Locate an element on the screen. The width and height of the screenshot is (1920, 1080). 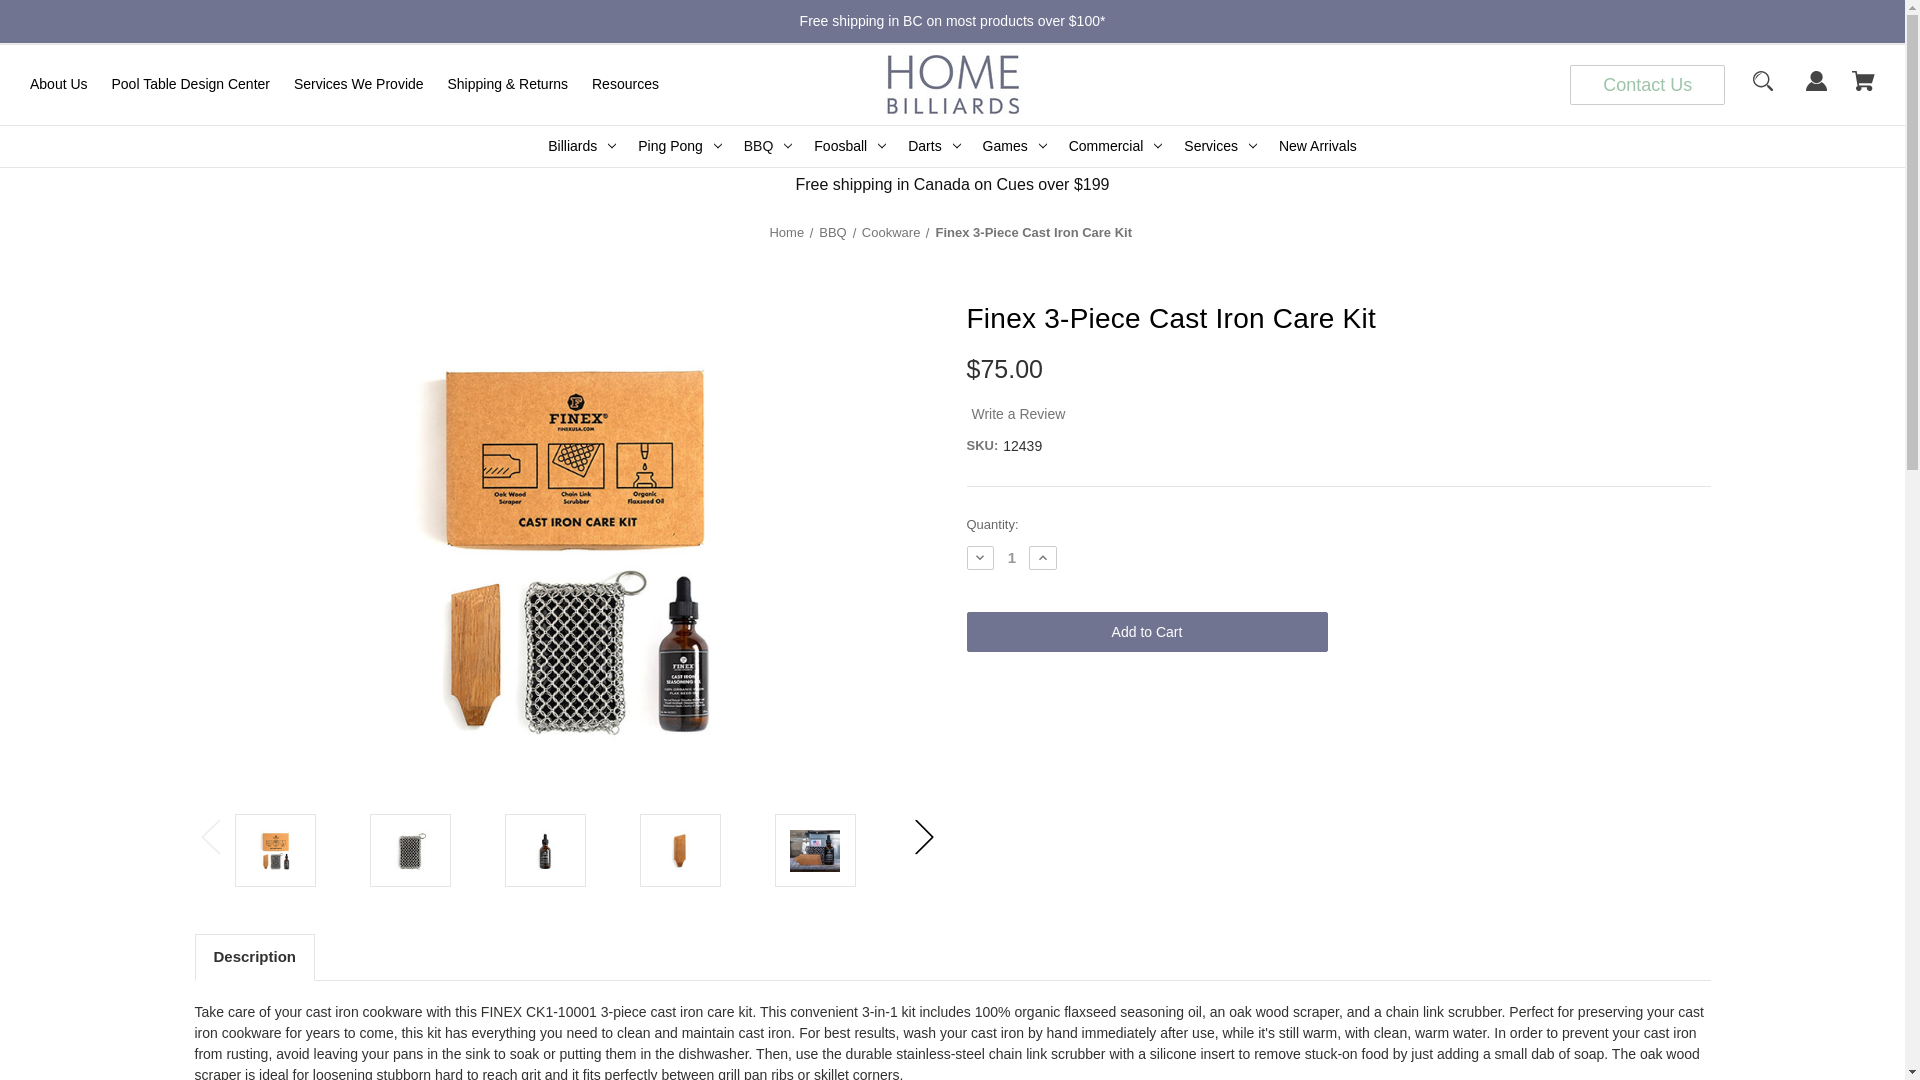
1 is located at coordinates (1012, 556).